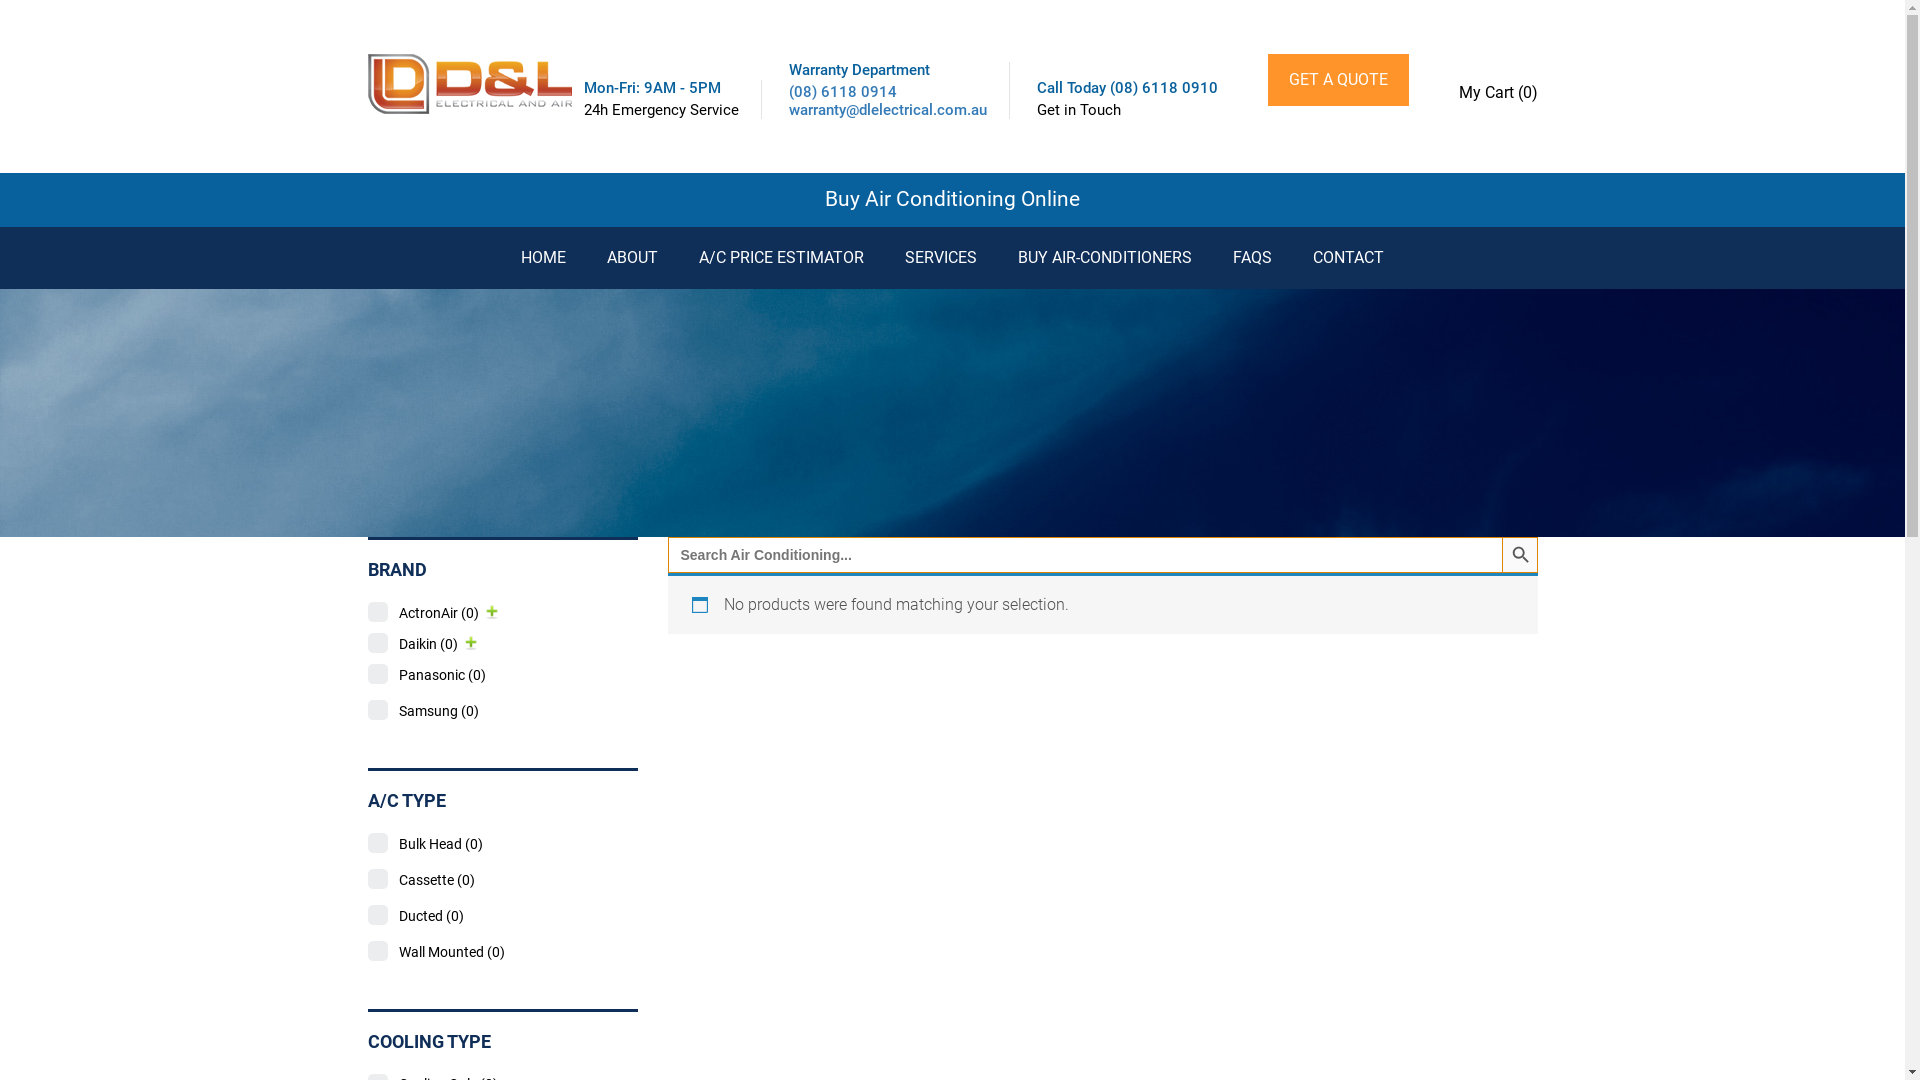 This screenshot has height=1080, width=1920. What do you see at coordinates (1348, 257) in the screenshot?
I see `CONTACT` at bounding box center [1348, 257].